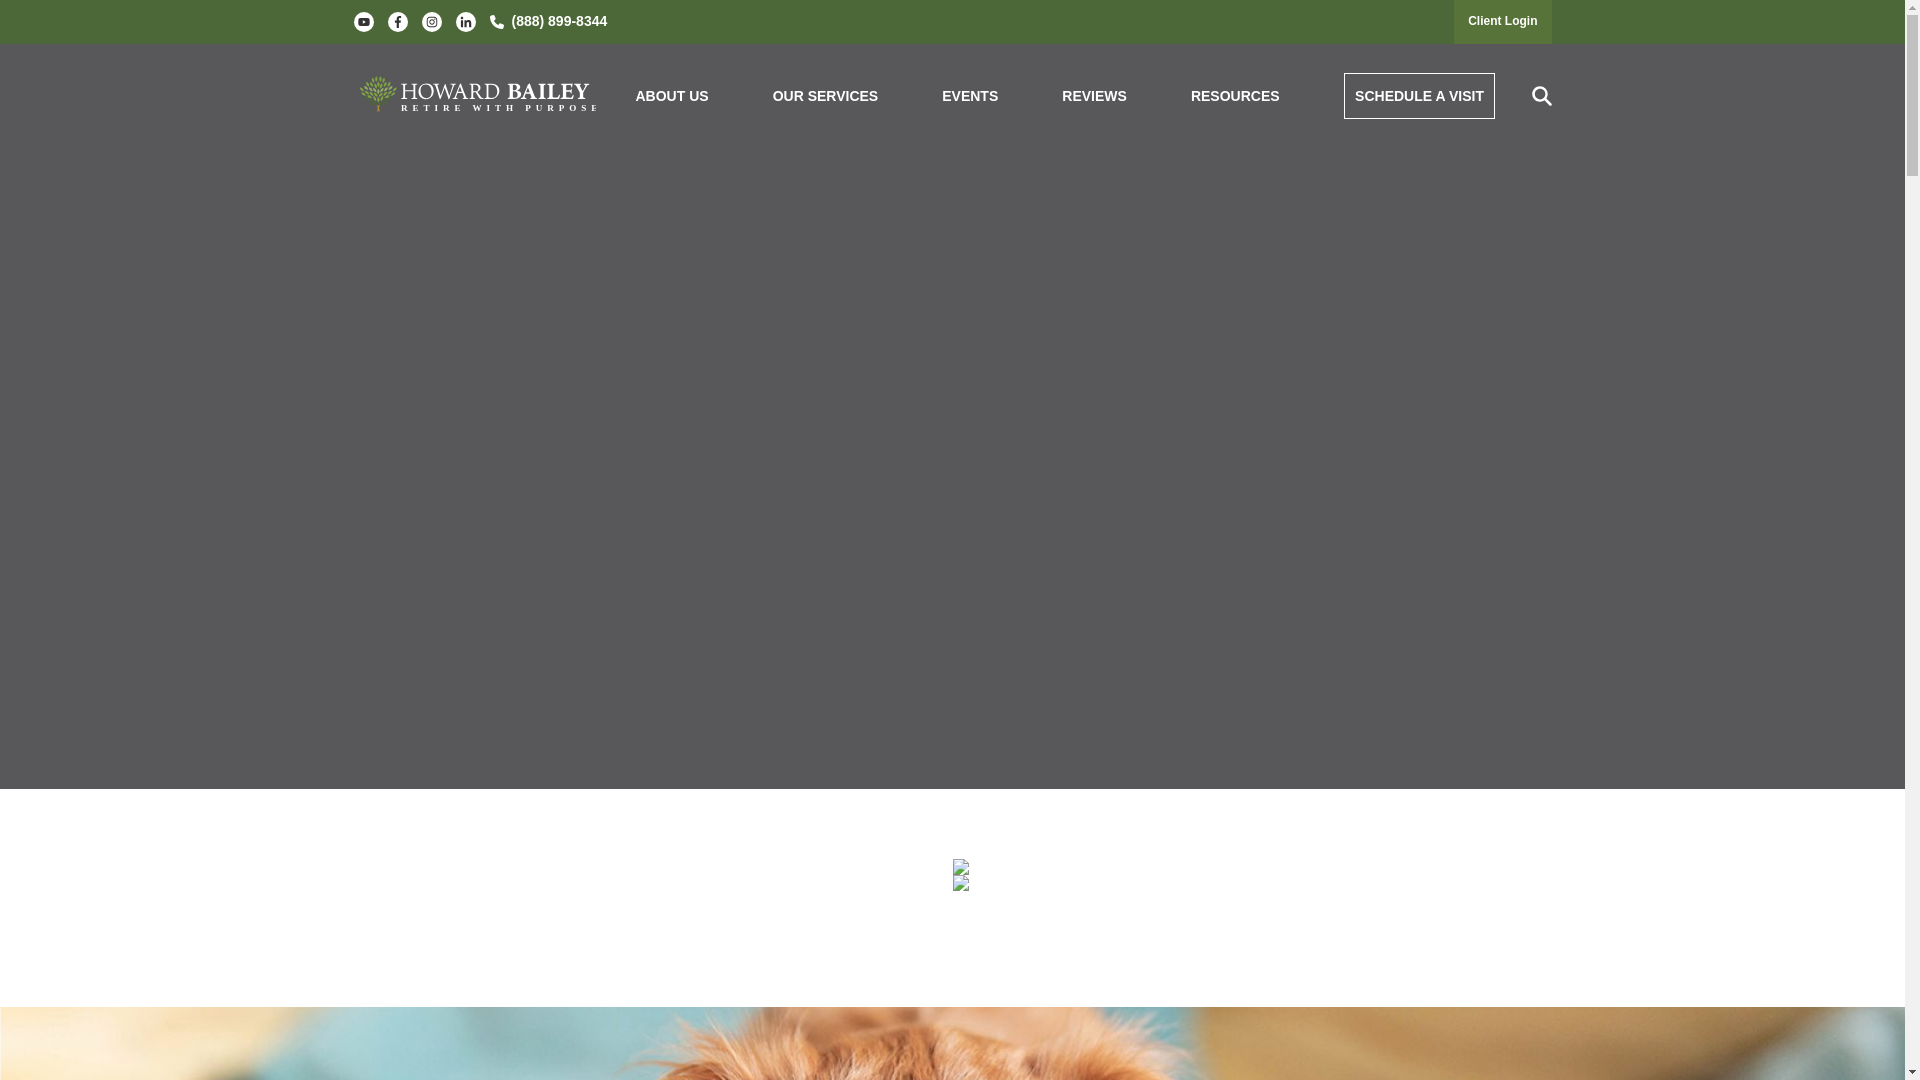 The width and height of the screenshot is (1920, 1080). Describe the element at coordinates (1502, 21) in the screenshot. I see `Client Login` at that location.